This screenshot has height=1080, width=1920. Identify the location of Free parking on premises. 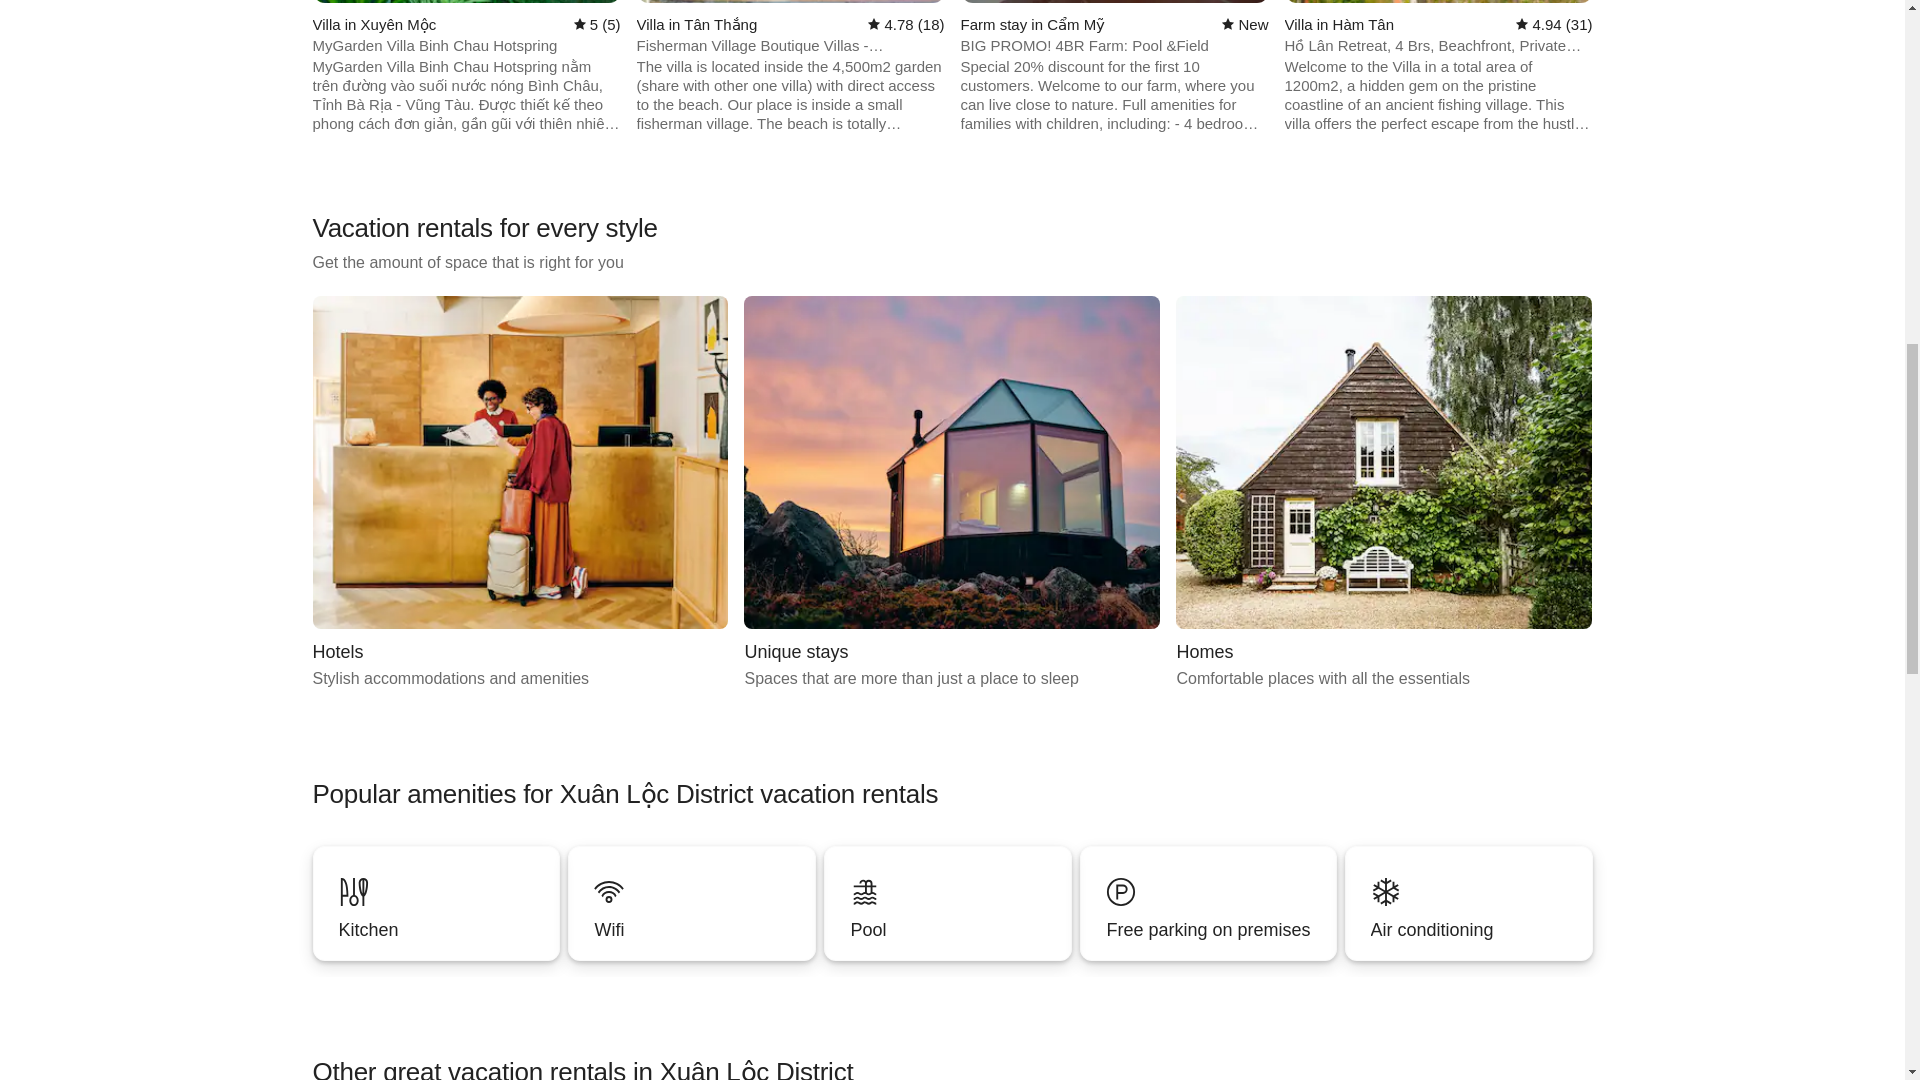
(435, 930).